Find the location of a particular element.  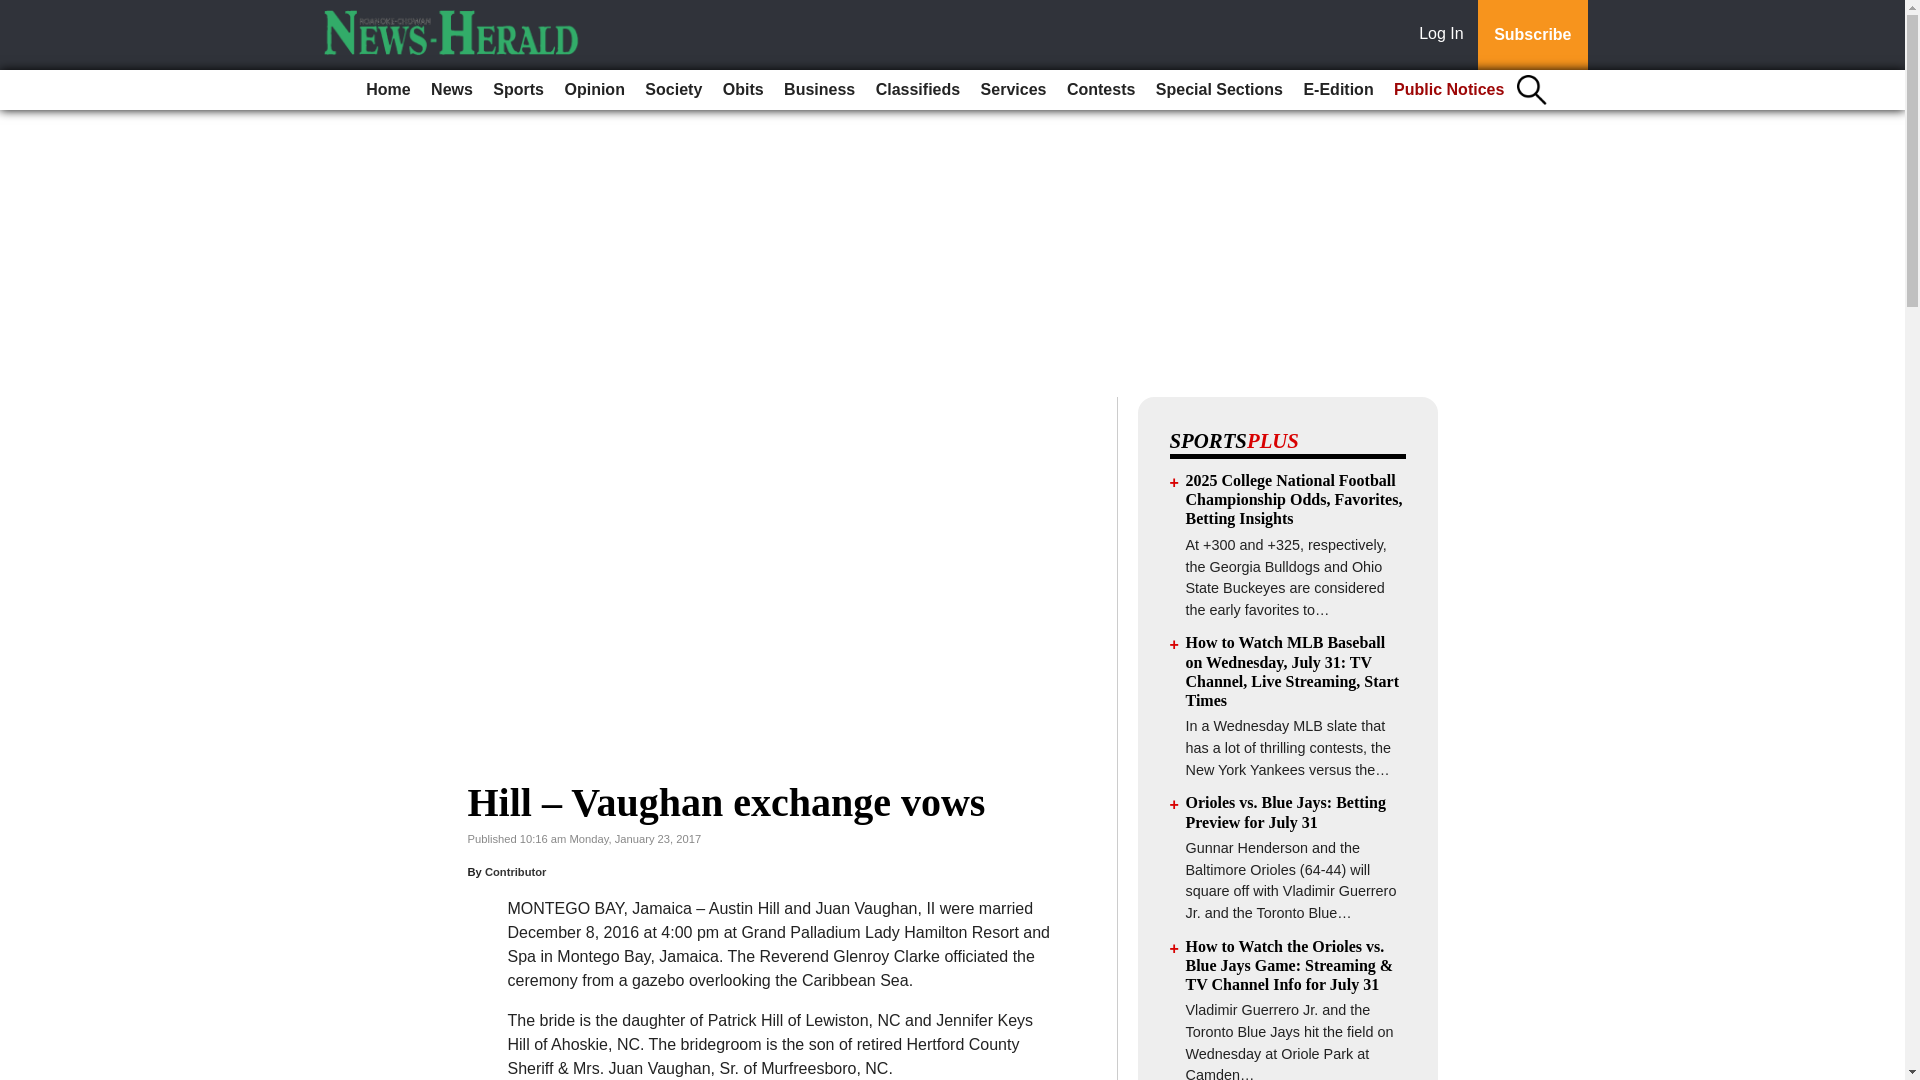

News is located at coordinates (452, 90).